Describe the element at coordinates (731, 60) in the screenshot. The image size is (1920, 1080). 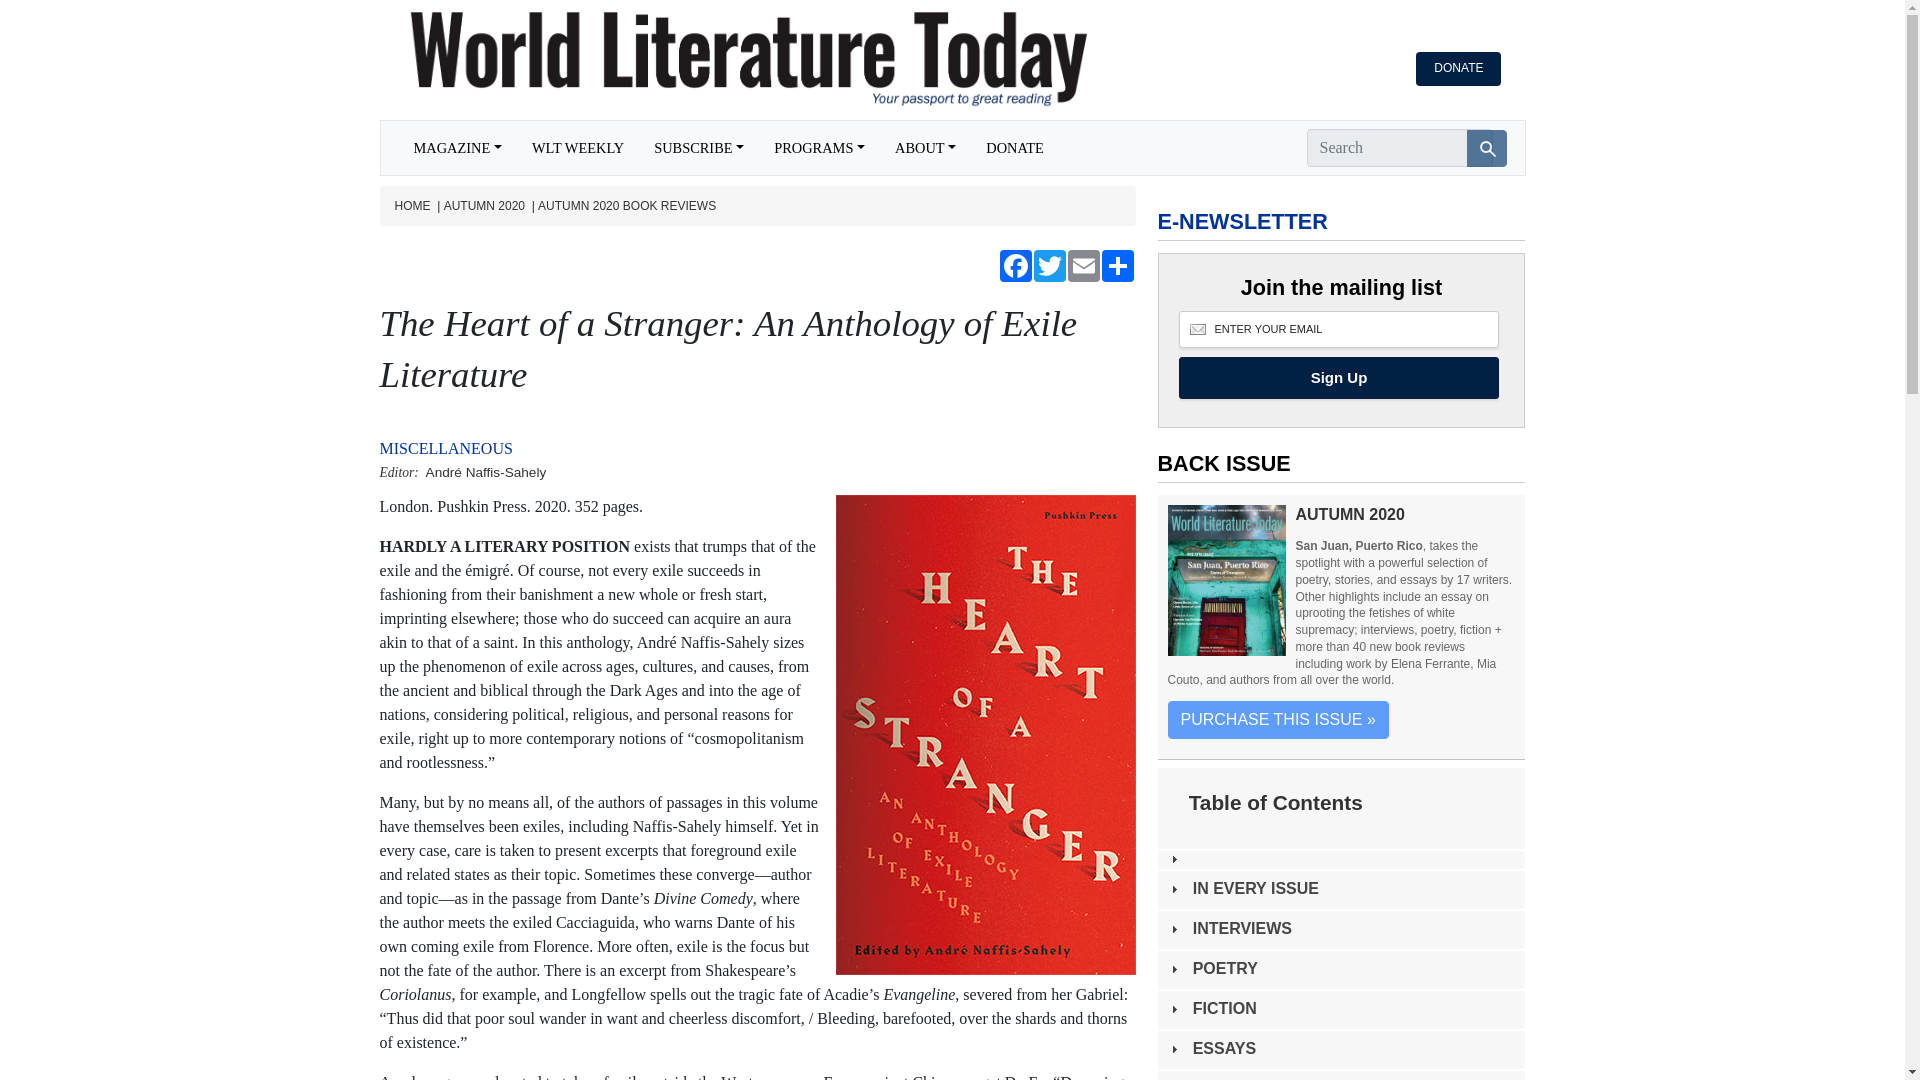
I see `Home` at that location.